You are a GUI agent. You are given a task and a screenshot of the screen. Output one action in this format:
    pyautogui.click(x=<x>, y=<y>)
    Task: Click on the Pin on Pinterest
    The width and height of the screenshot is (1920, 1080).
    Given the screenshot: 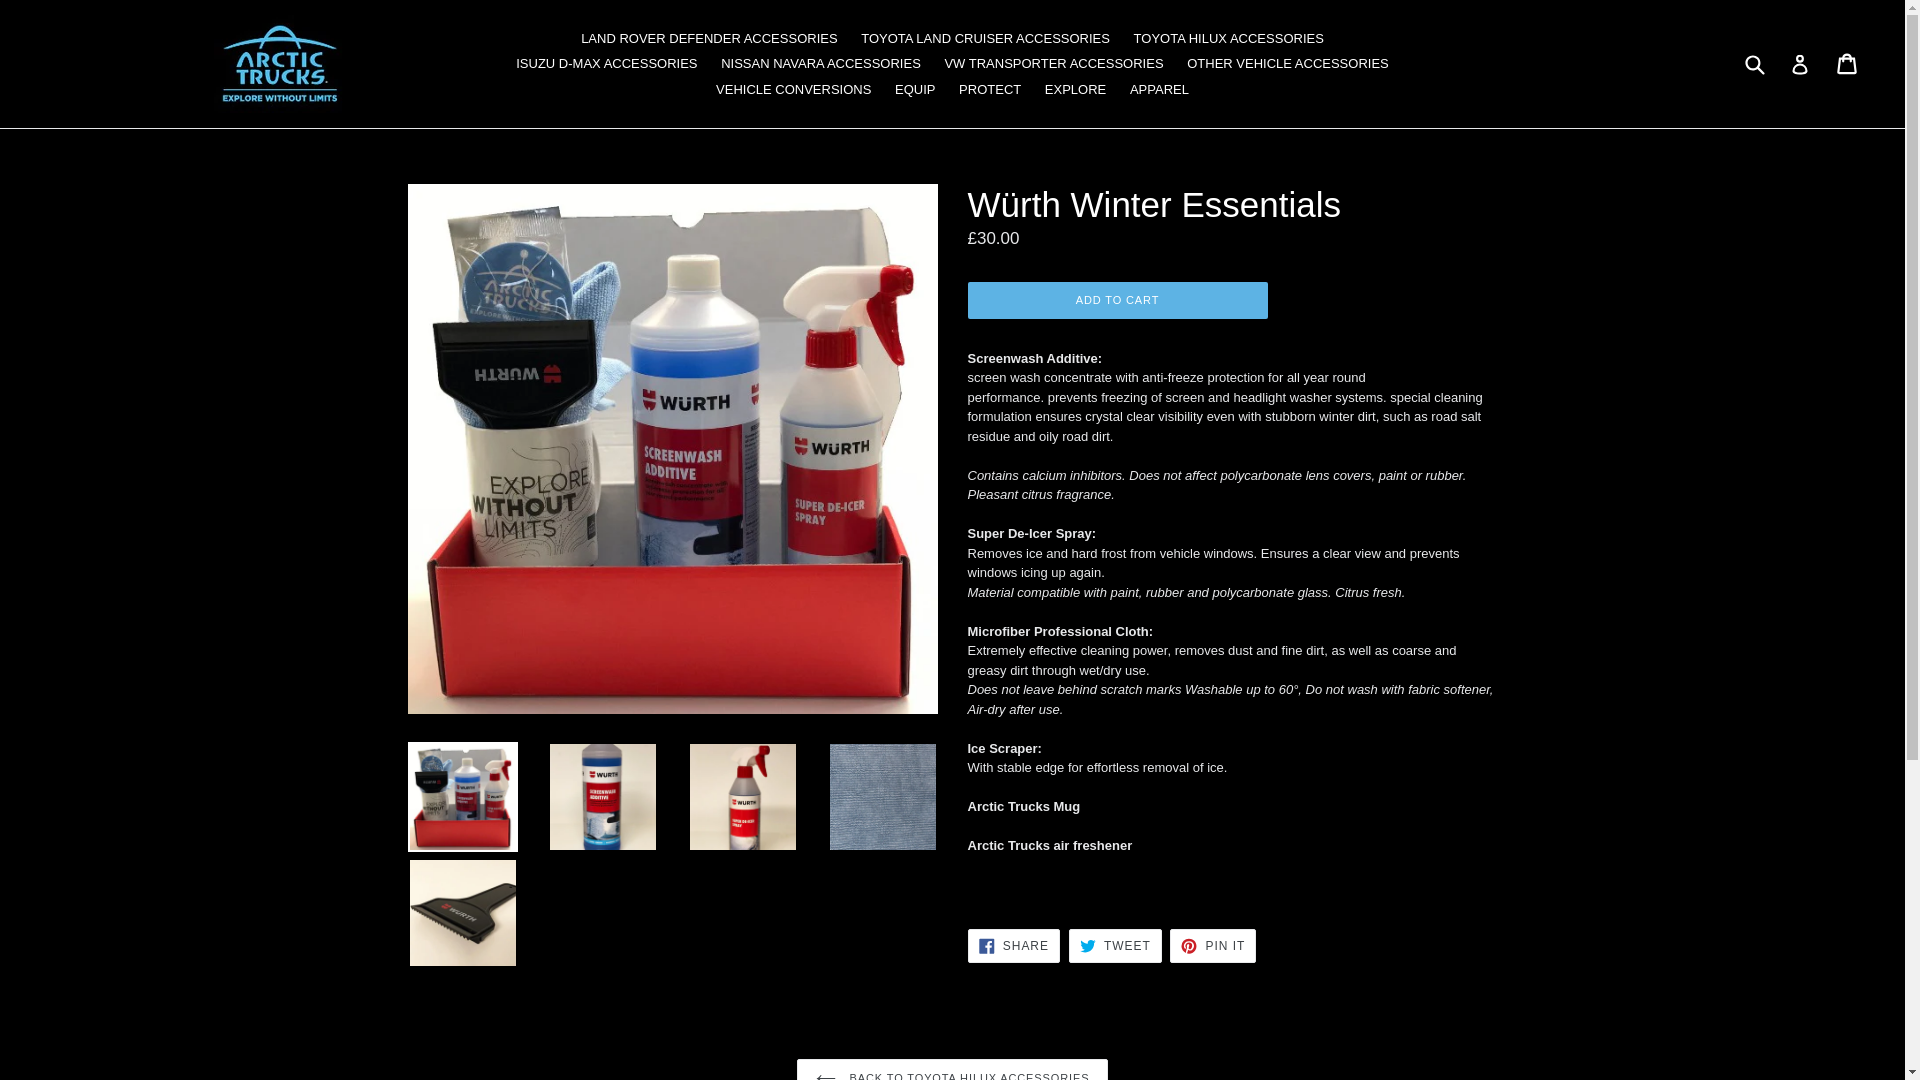 What is the action you would take?
    pyautogui.click(x=1053, y=63)
    